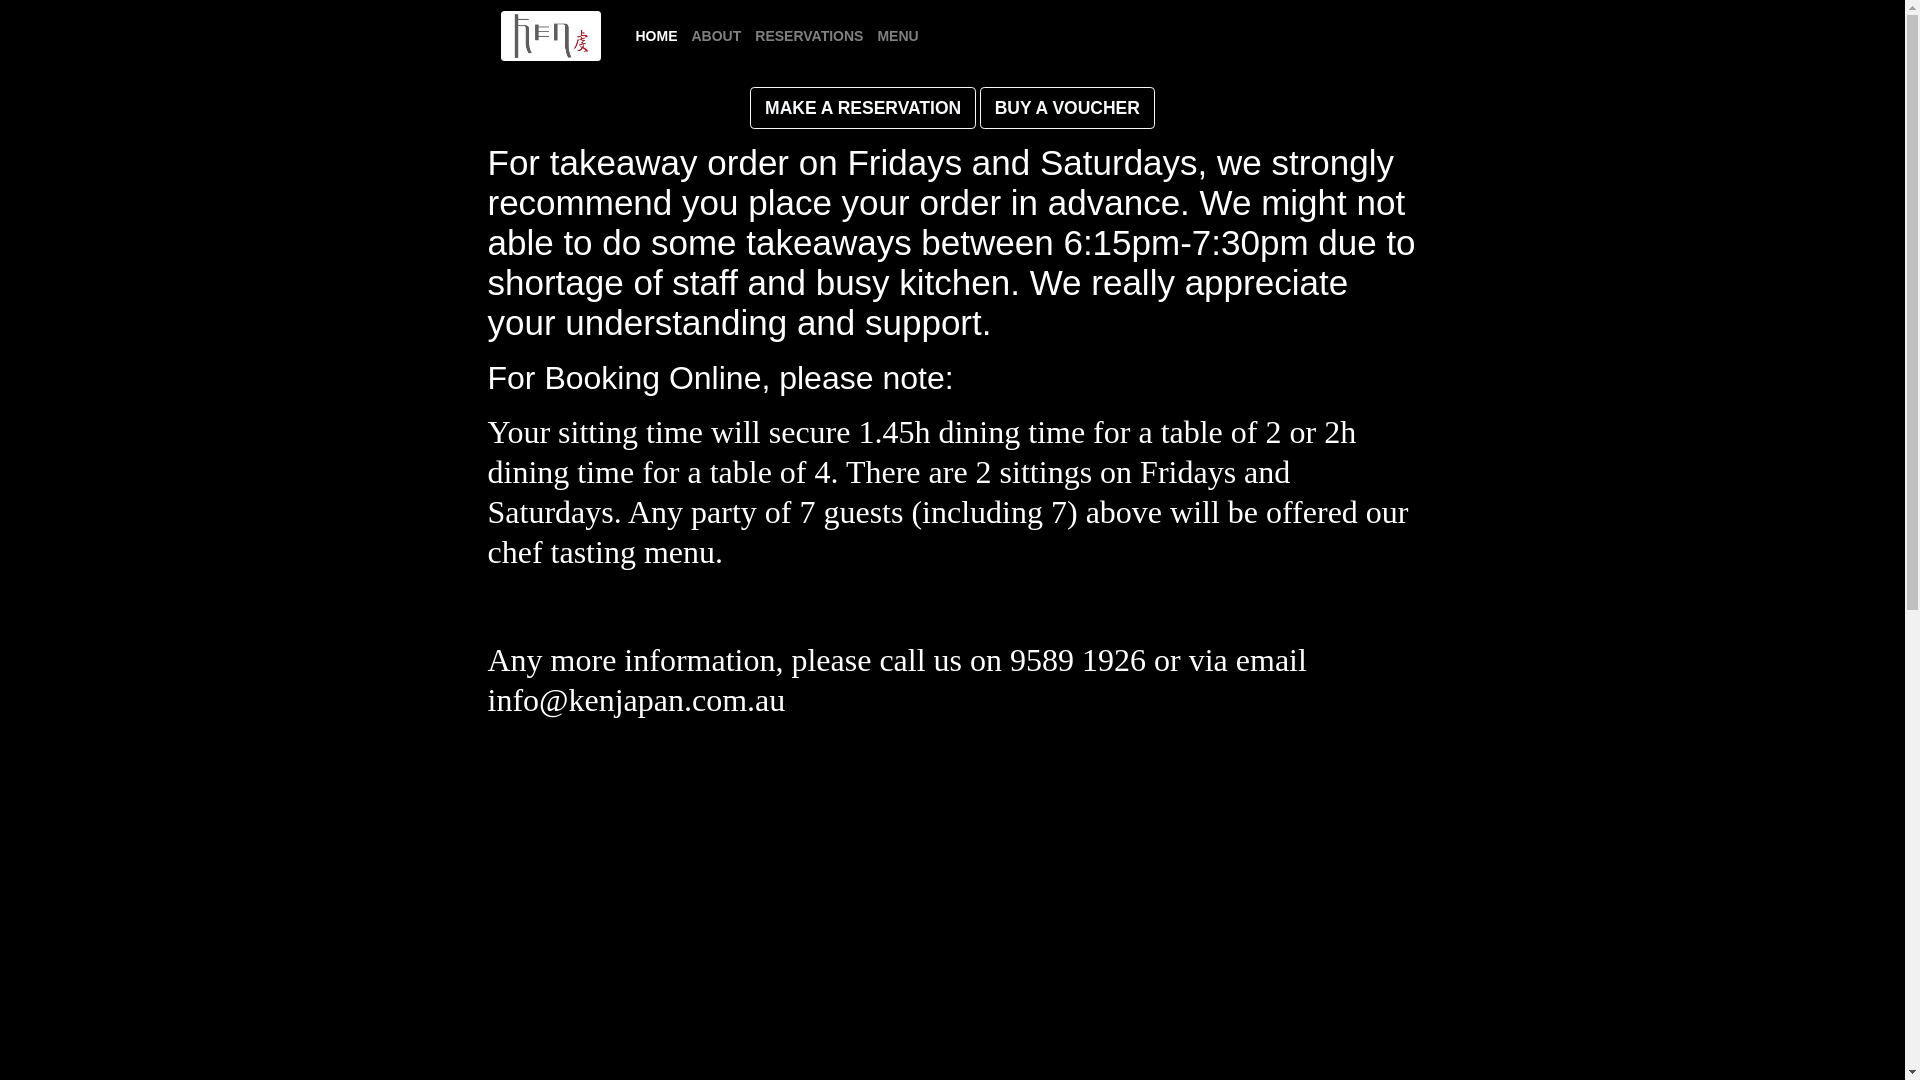  Describe the element at coordinates (716, 36) in the screenshot. I see `ABOUT` at that location.